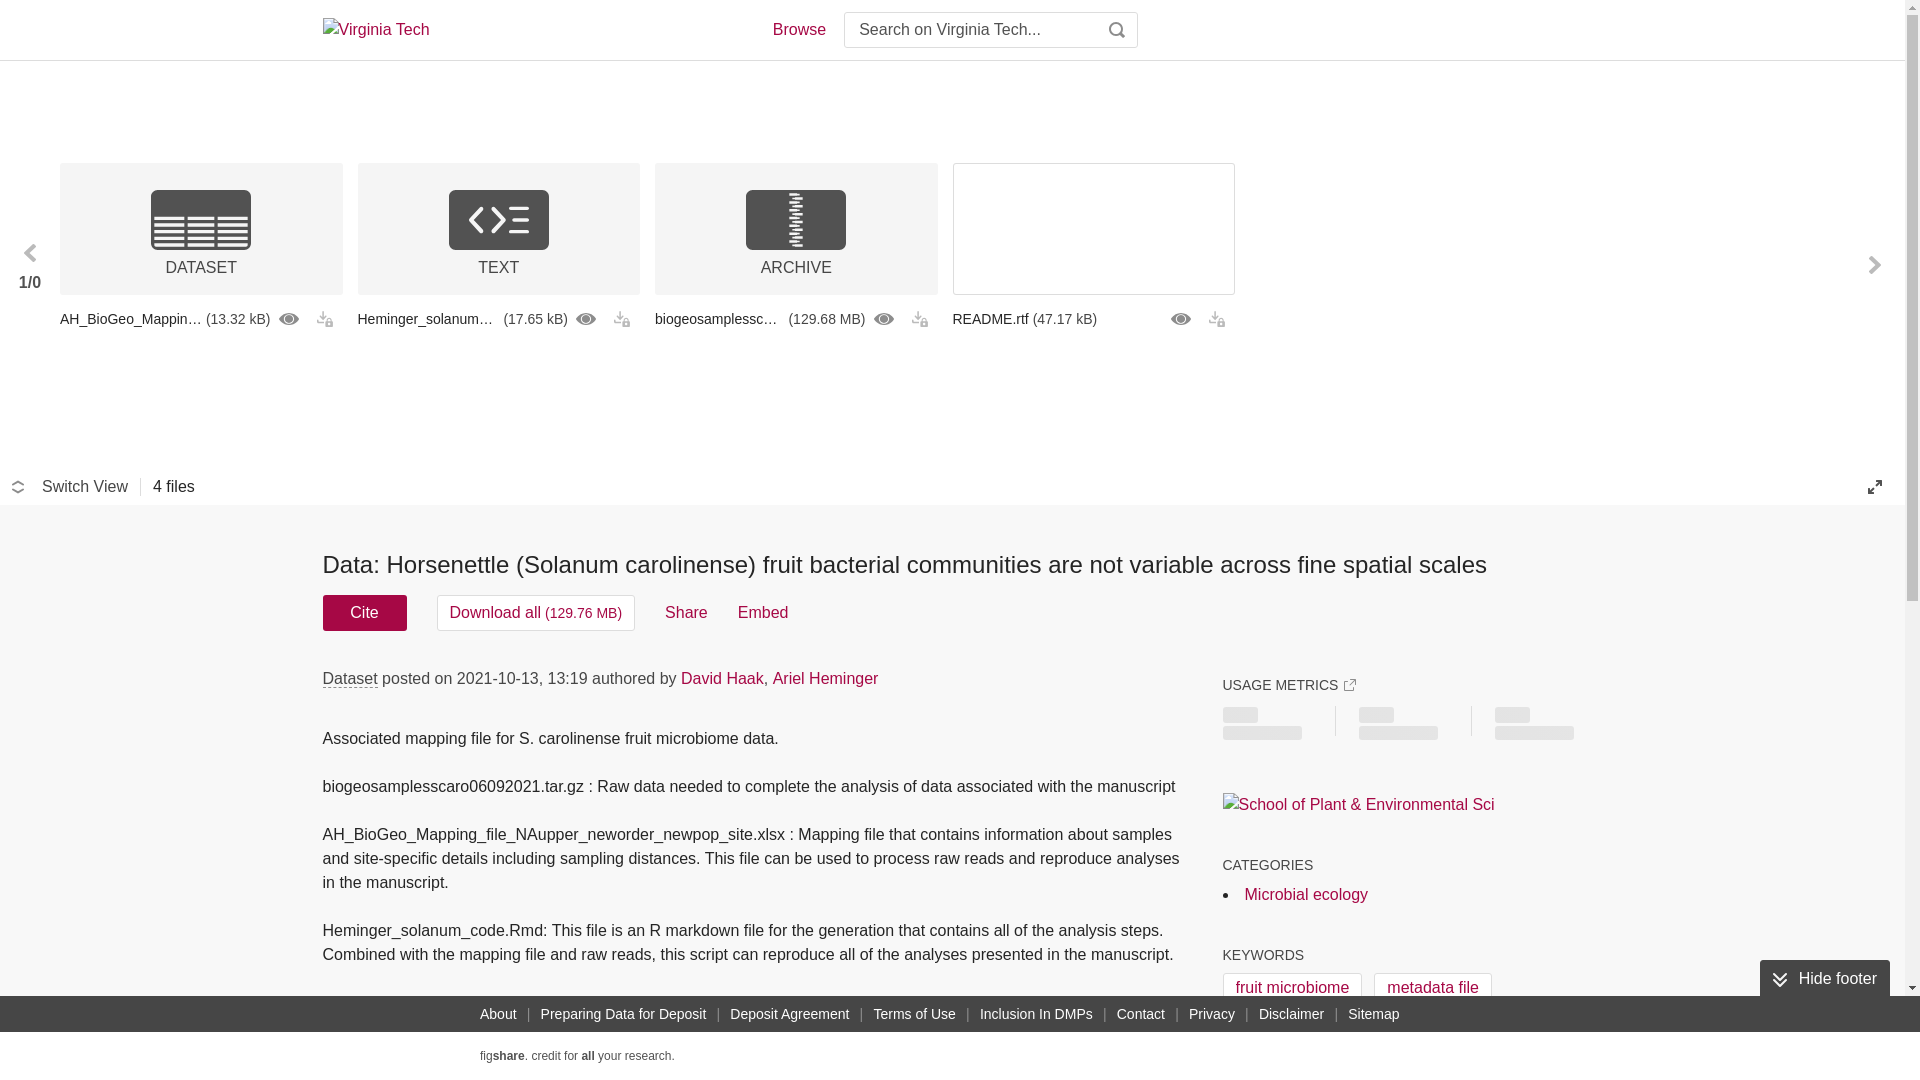 This screenshot has width=1920, height=1080. Describe the element at coordinates (686, 612) in the screenshot. I see `Share` at that location.